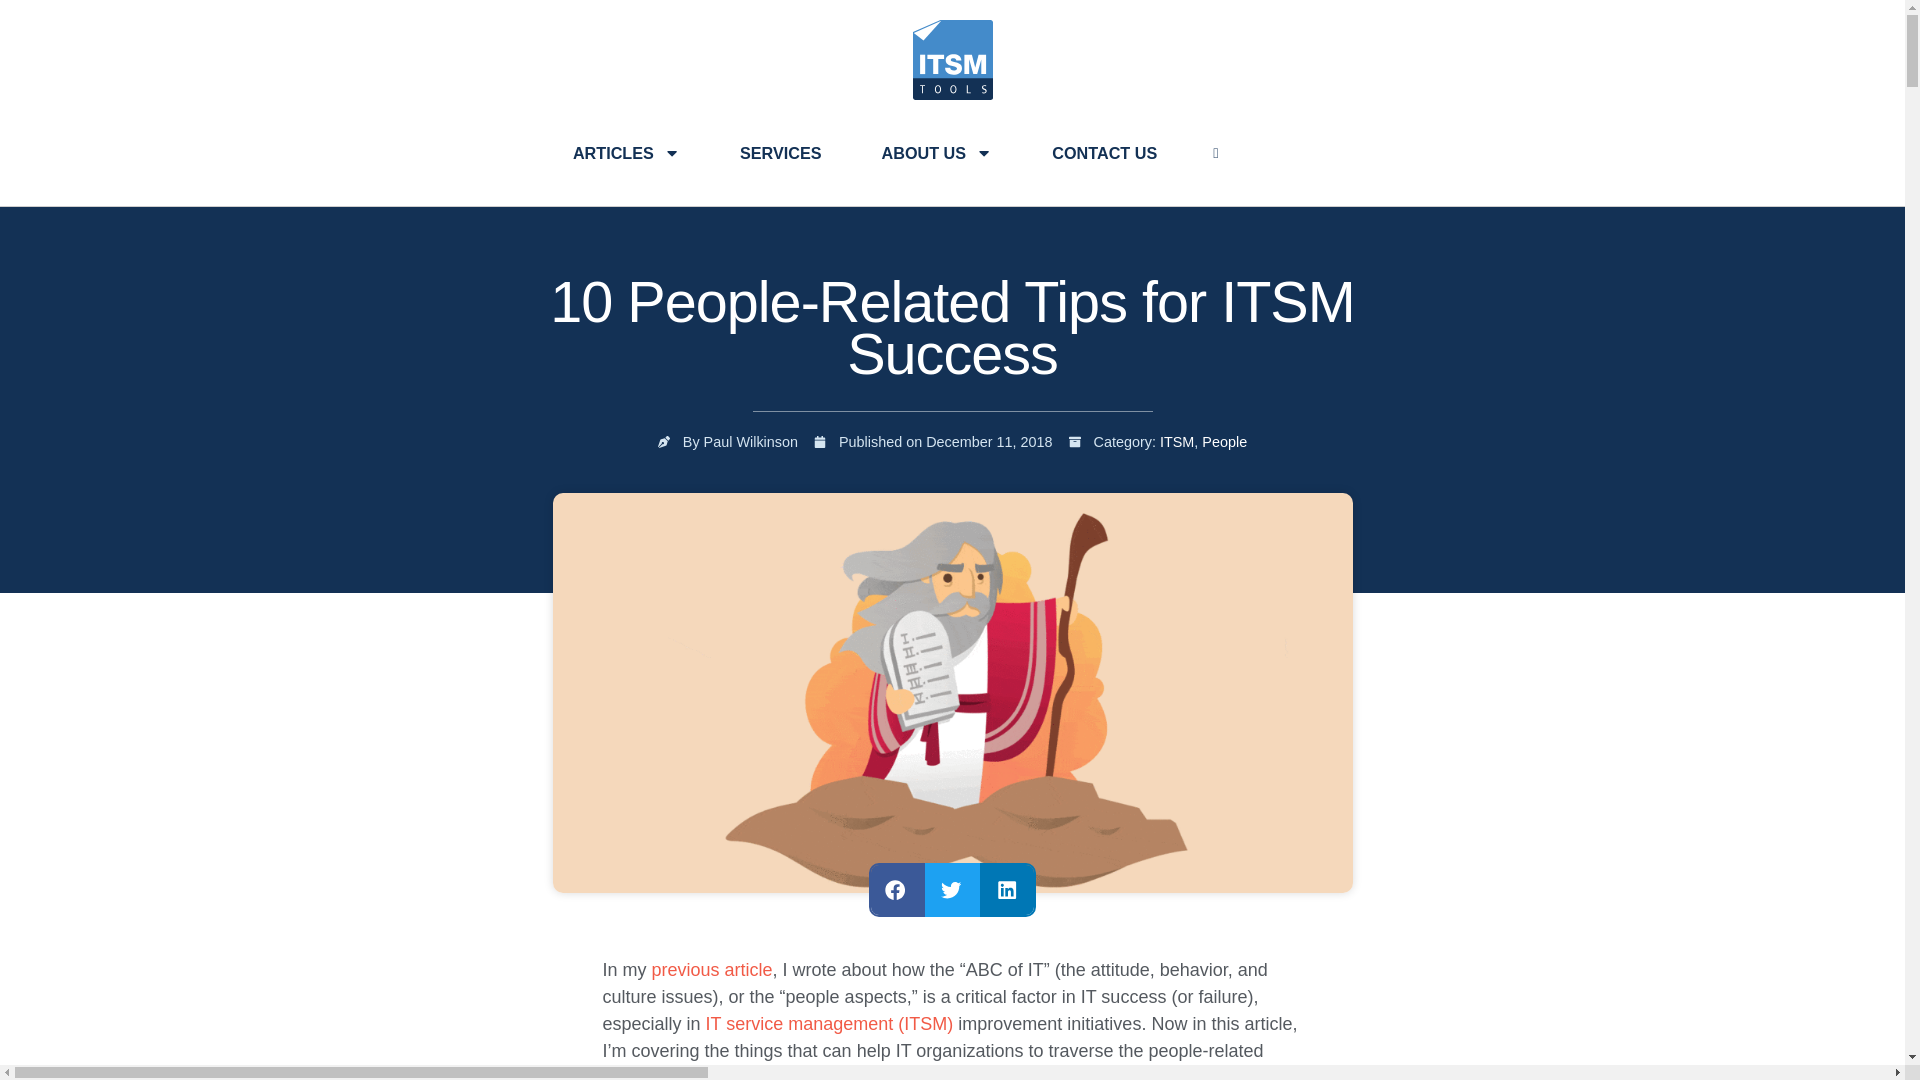  I want to click on ARTICLES, so click(626, 152).